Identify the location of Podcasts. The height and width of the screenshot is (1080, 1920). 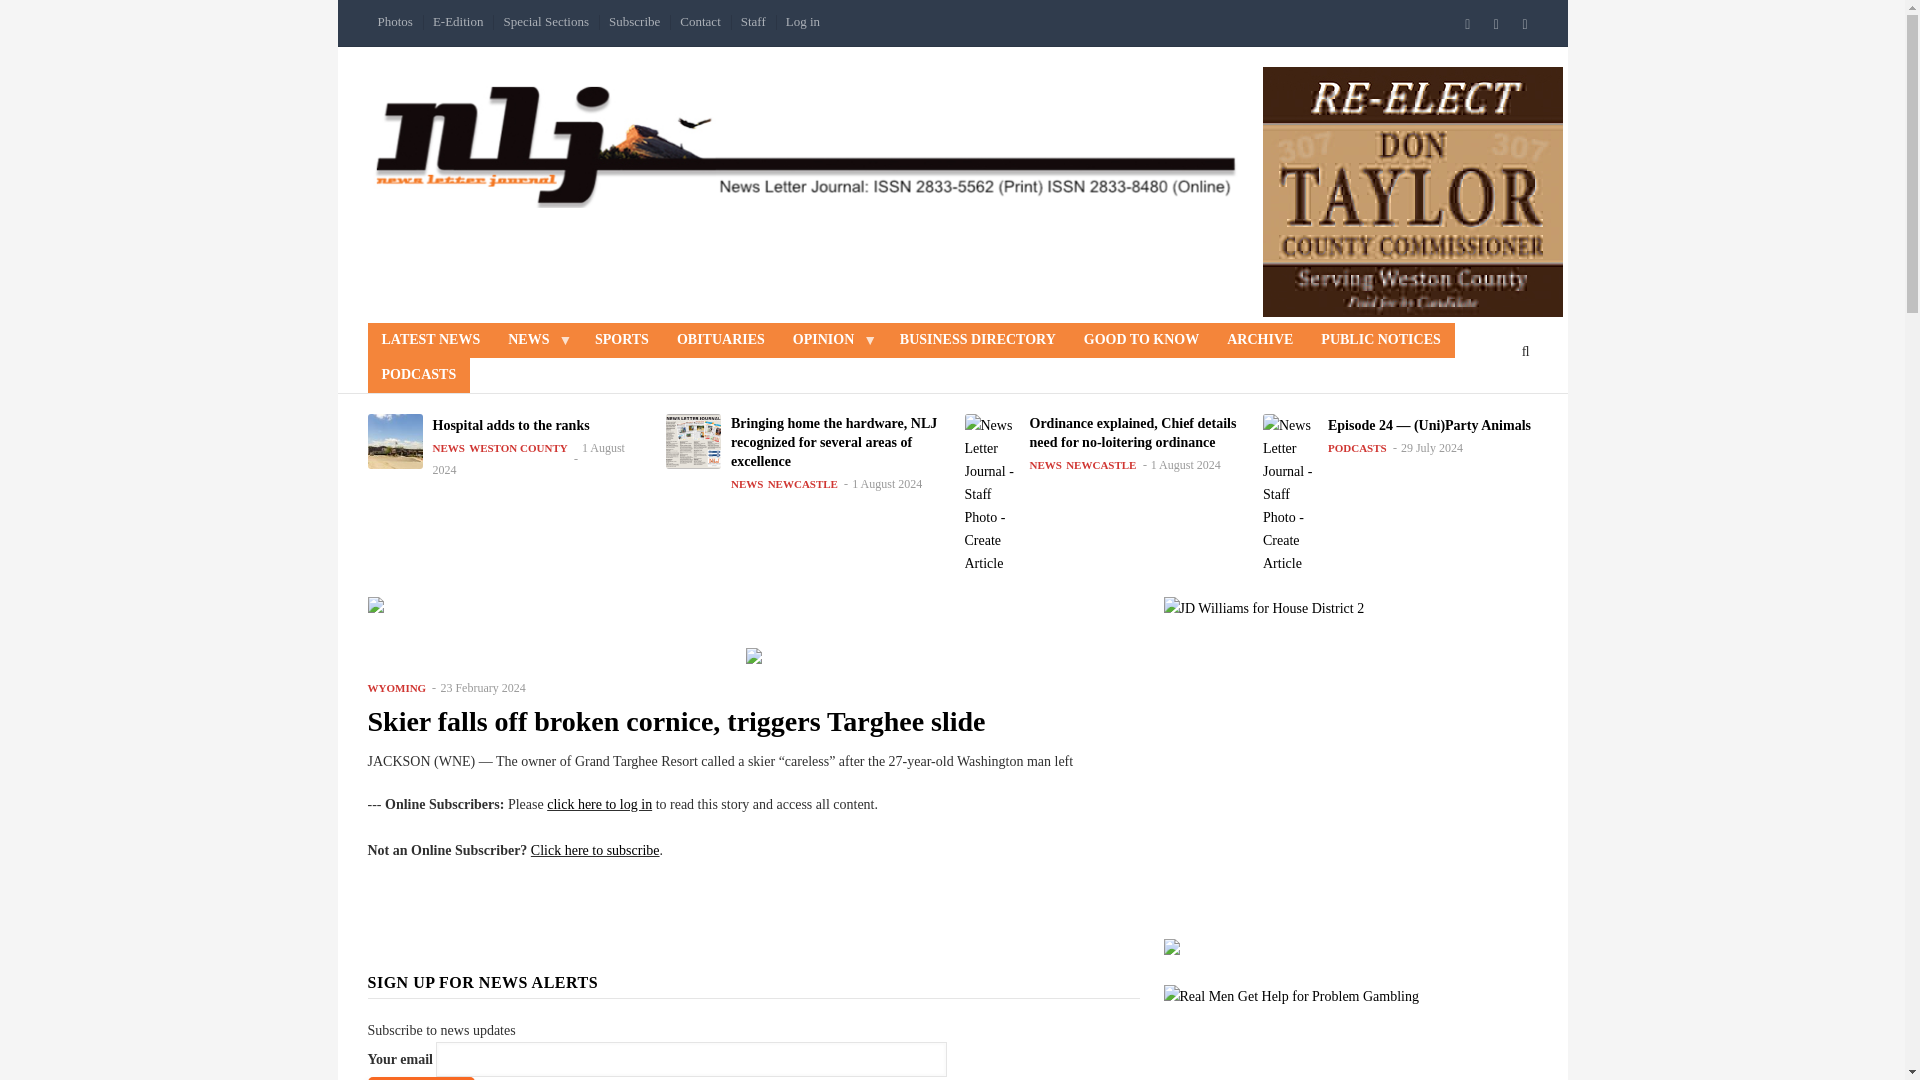
(419, 375).